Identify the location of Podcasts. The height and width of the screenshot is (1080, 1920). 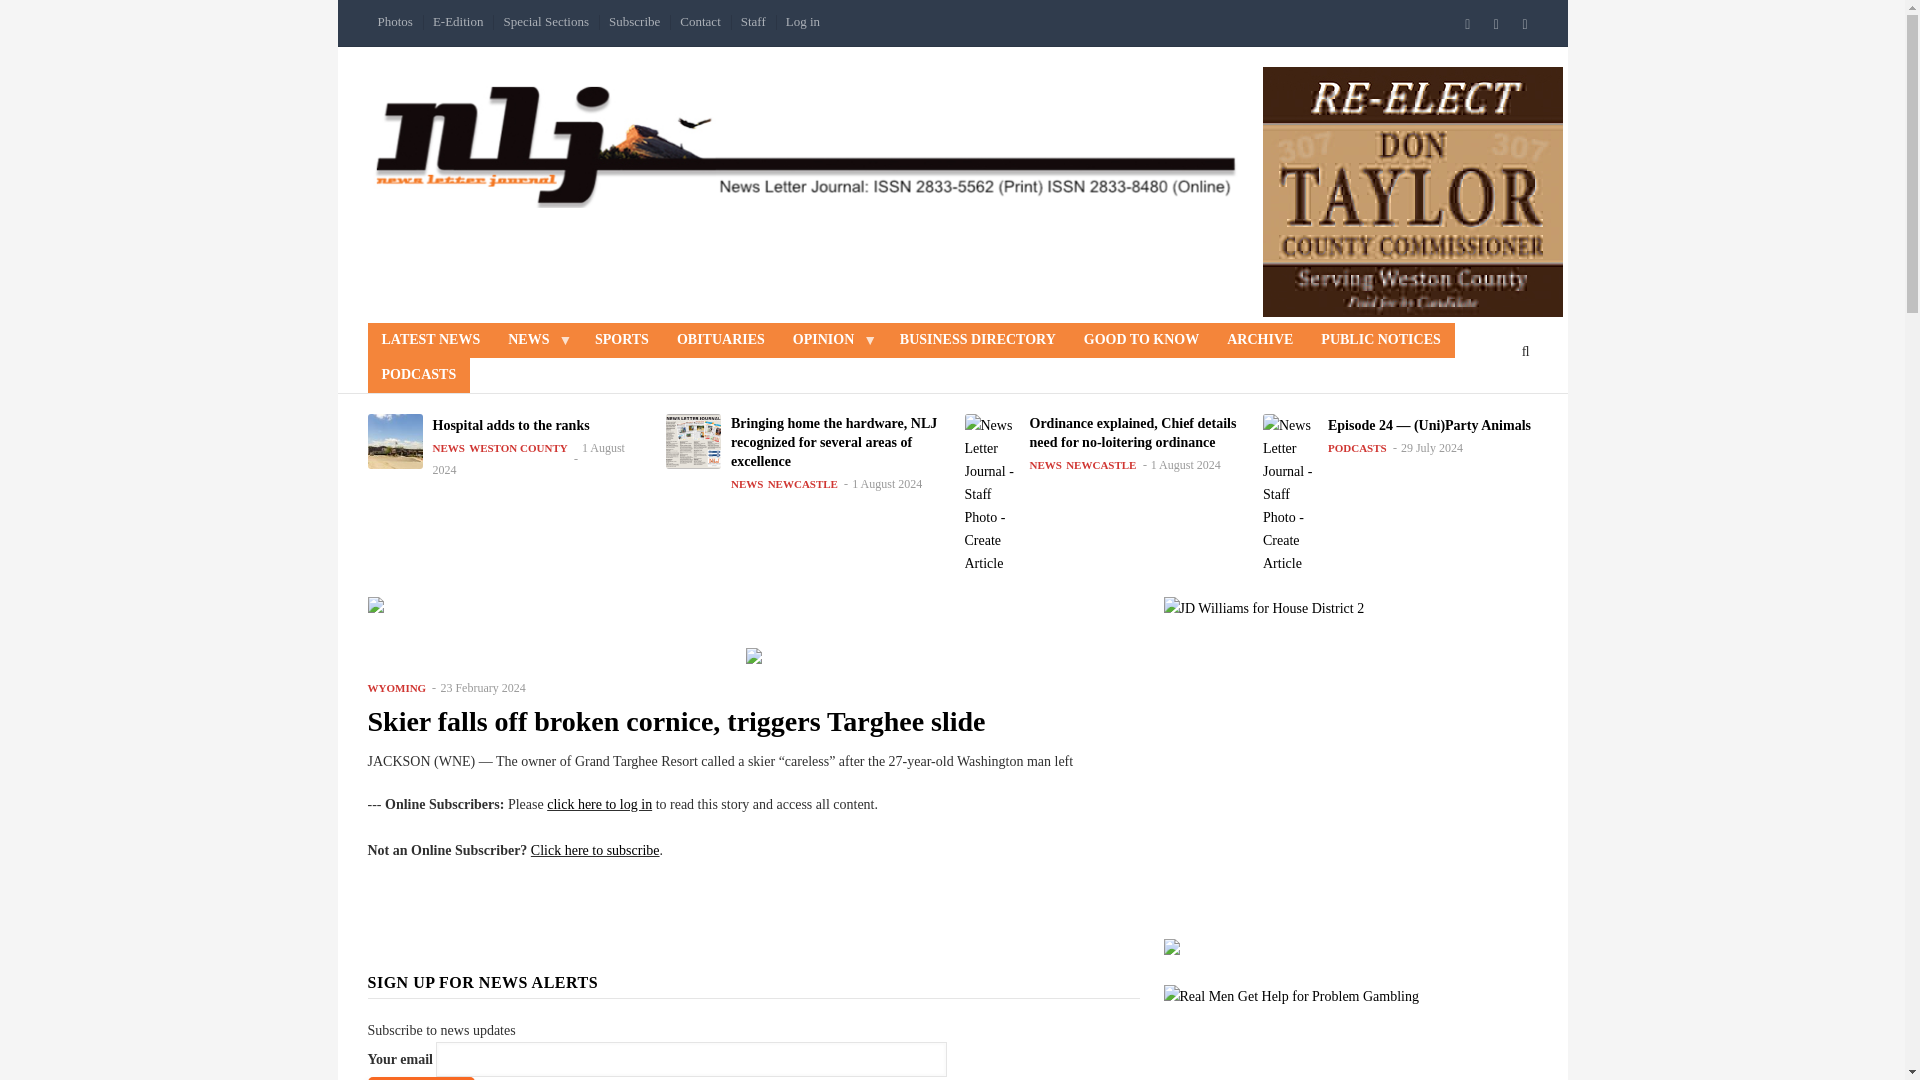
(419, 375).